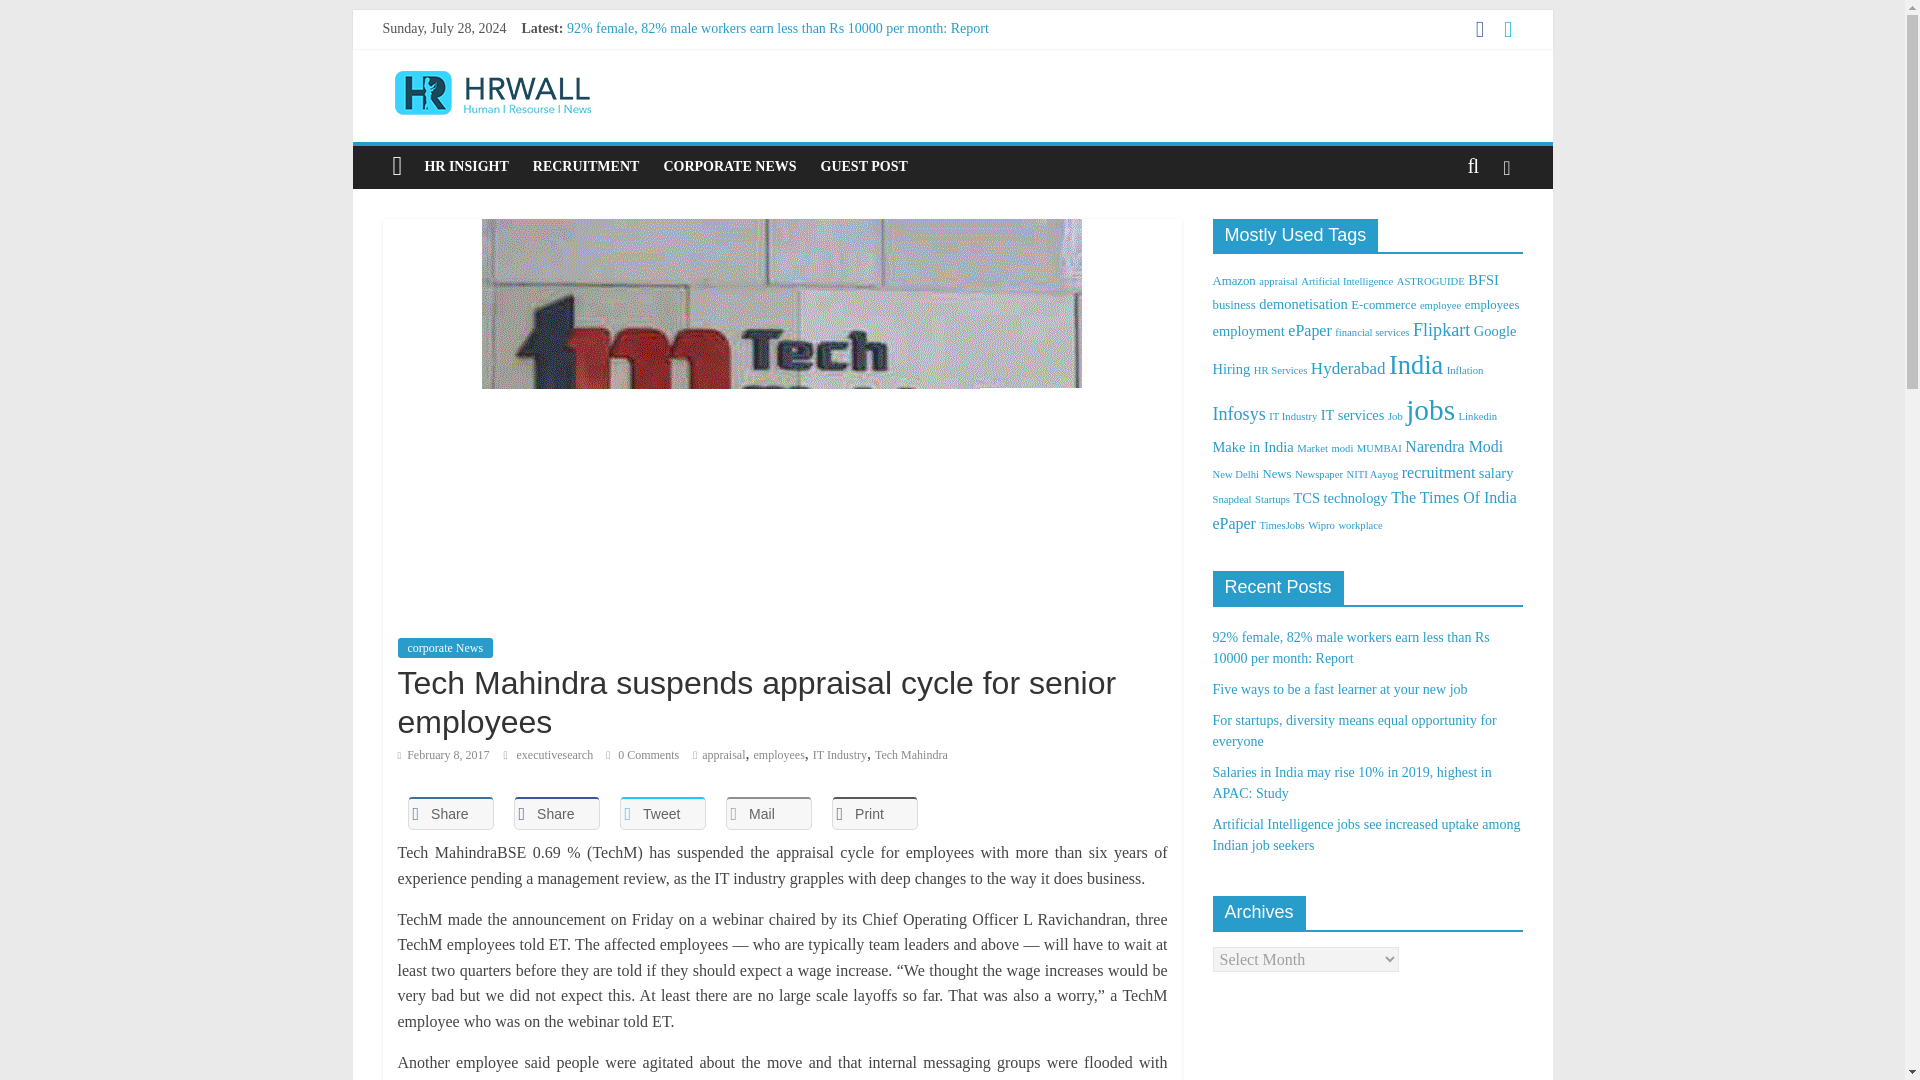  I want to click on For startups, diversity means equal opportunity for everyone, so click(736, 73).